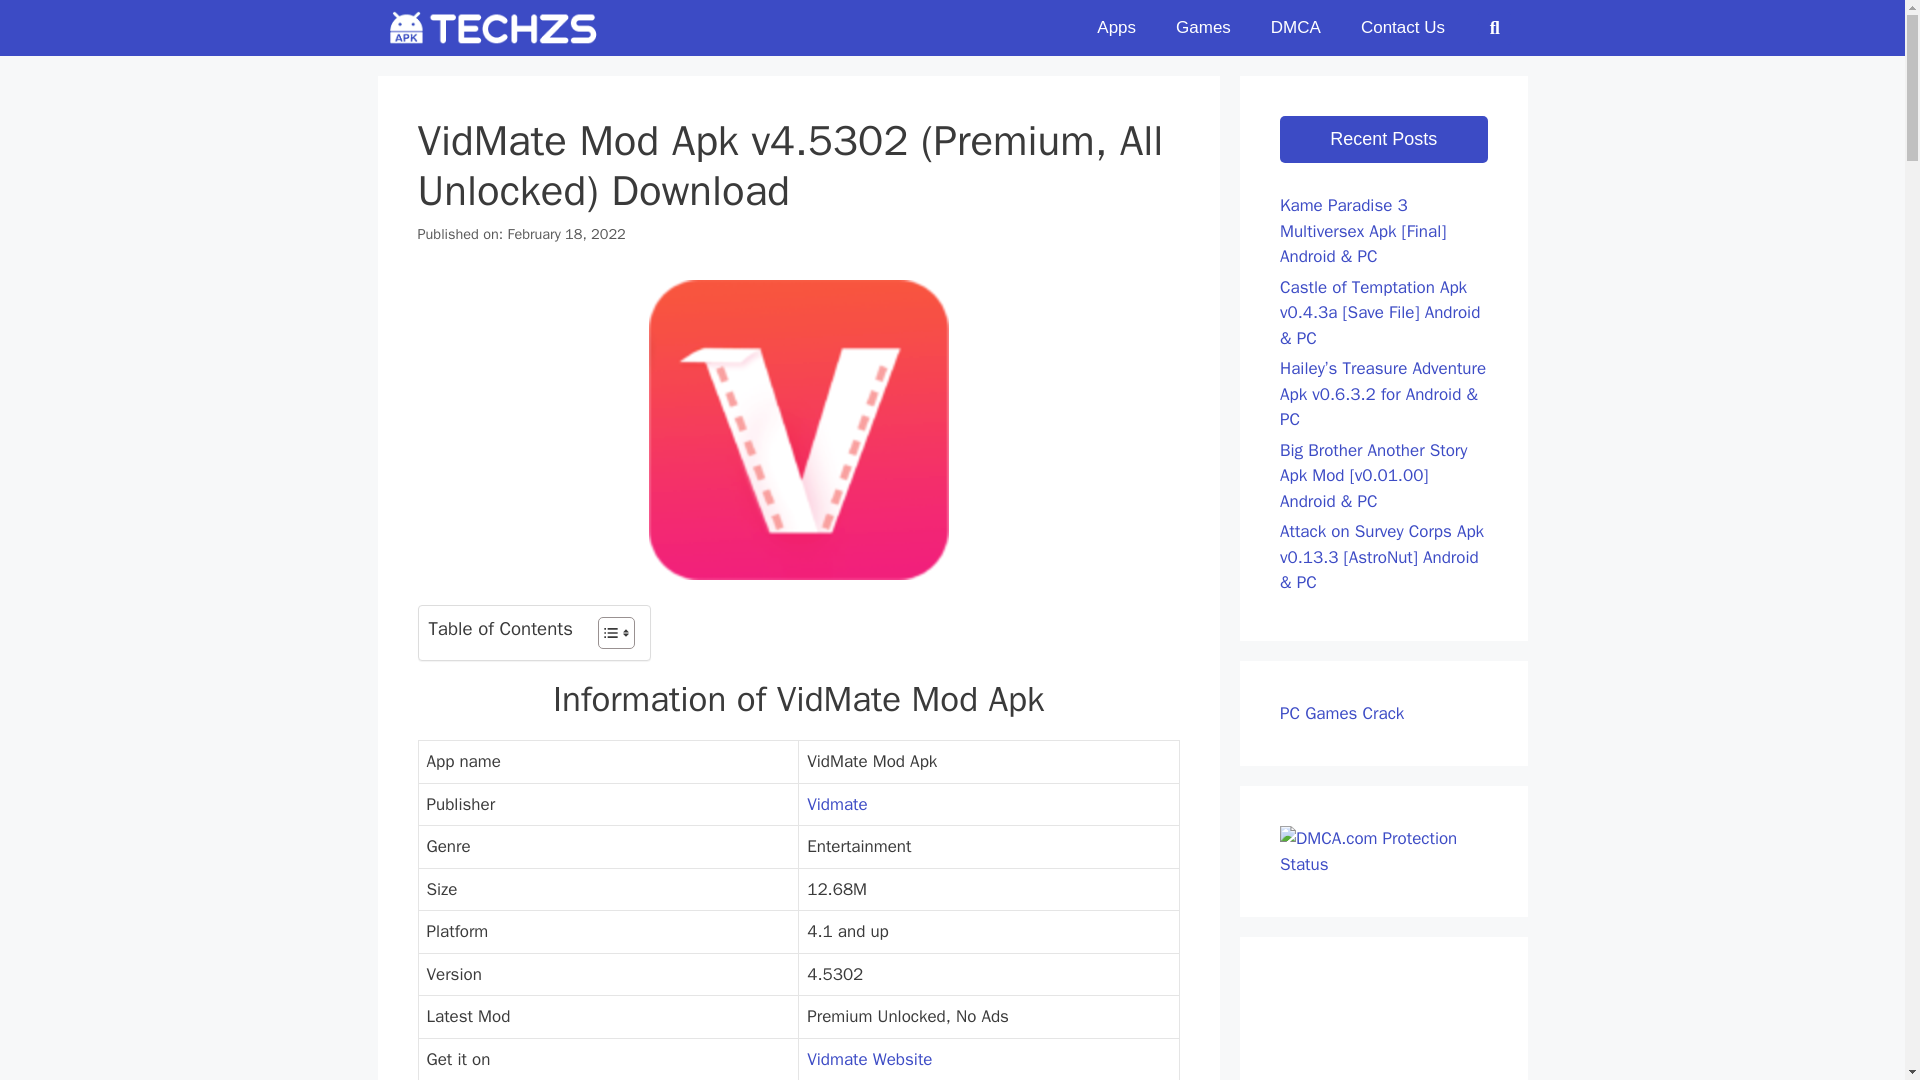  I want to click on DMCA.com Protection Status, so click(1384, 864).